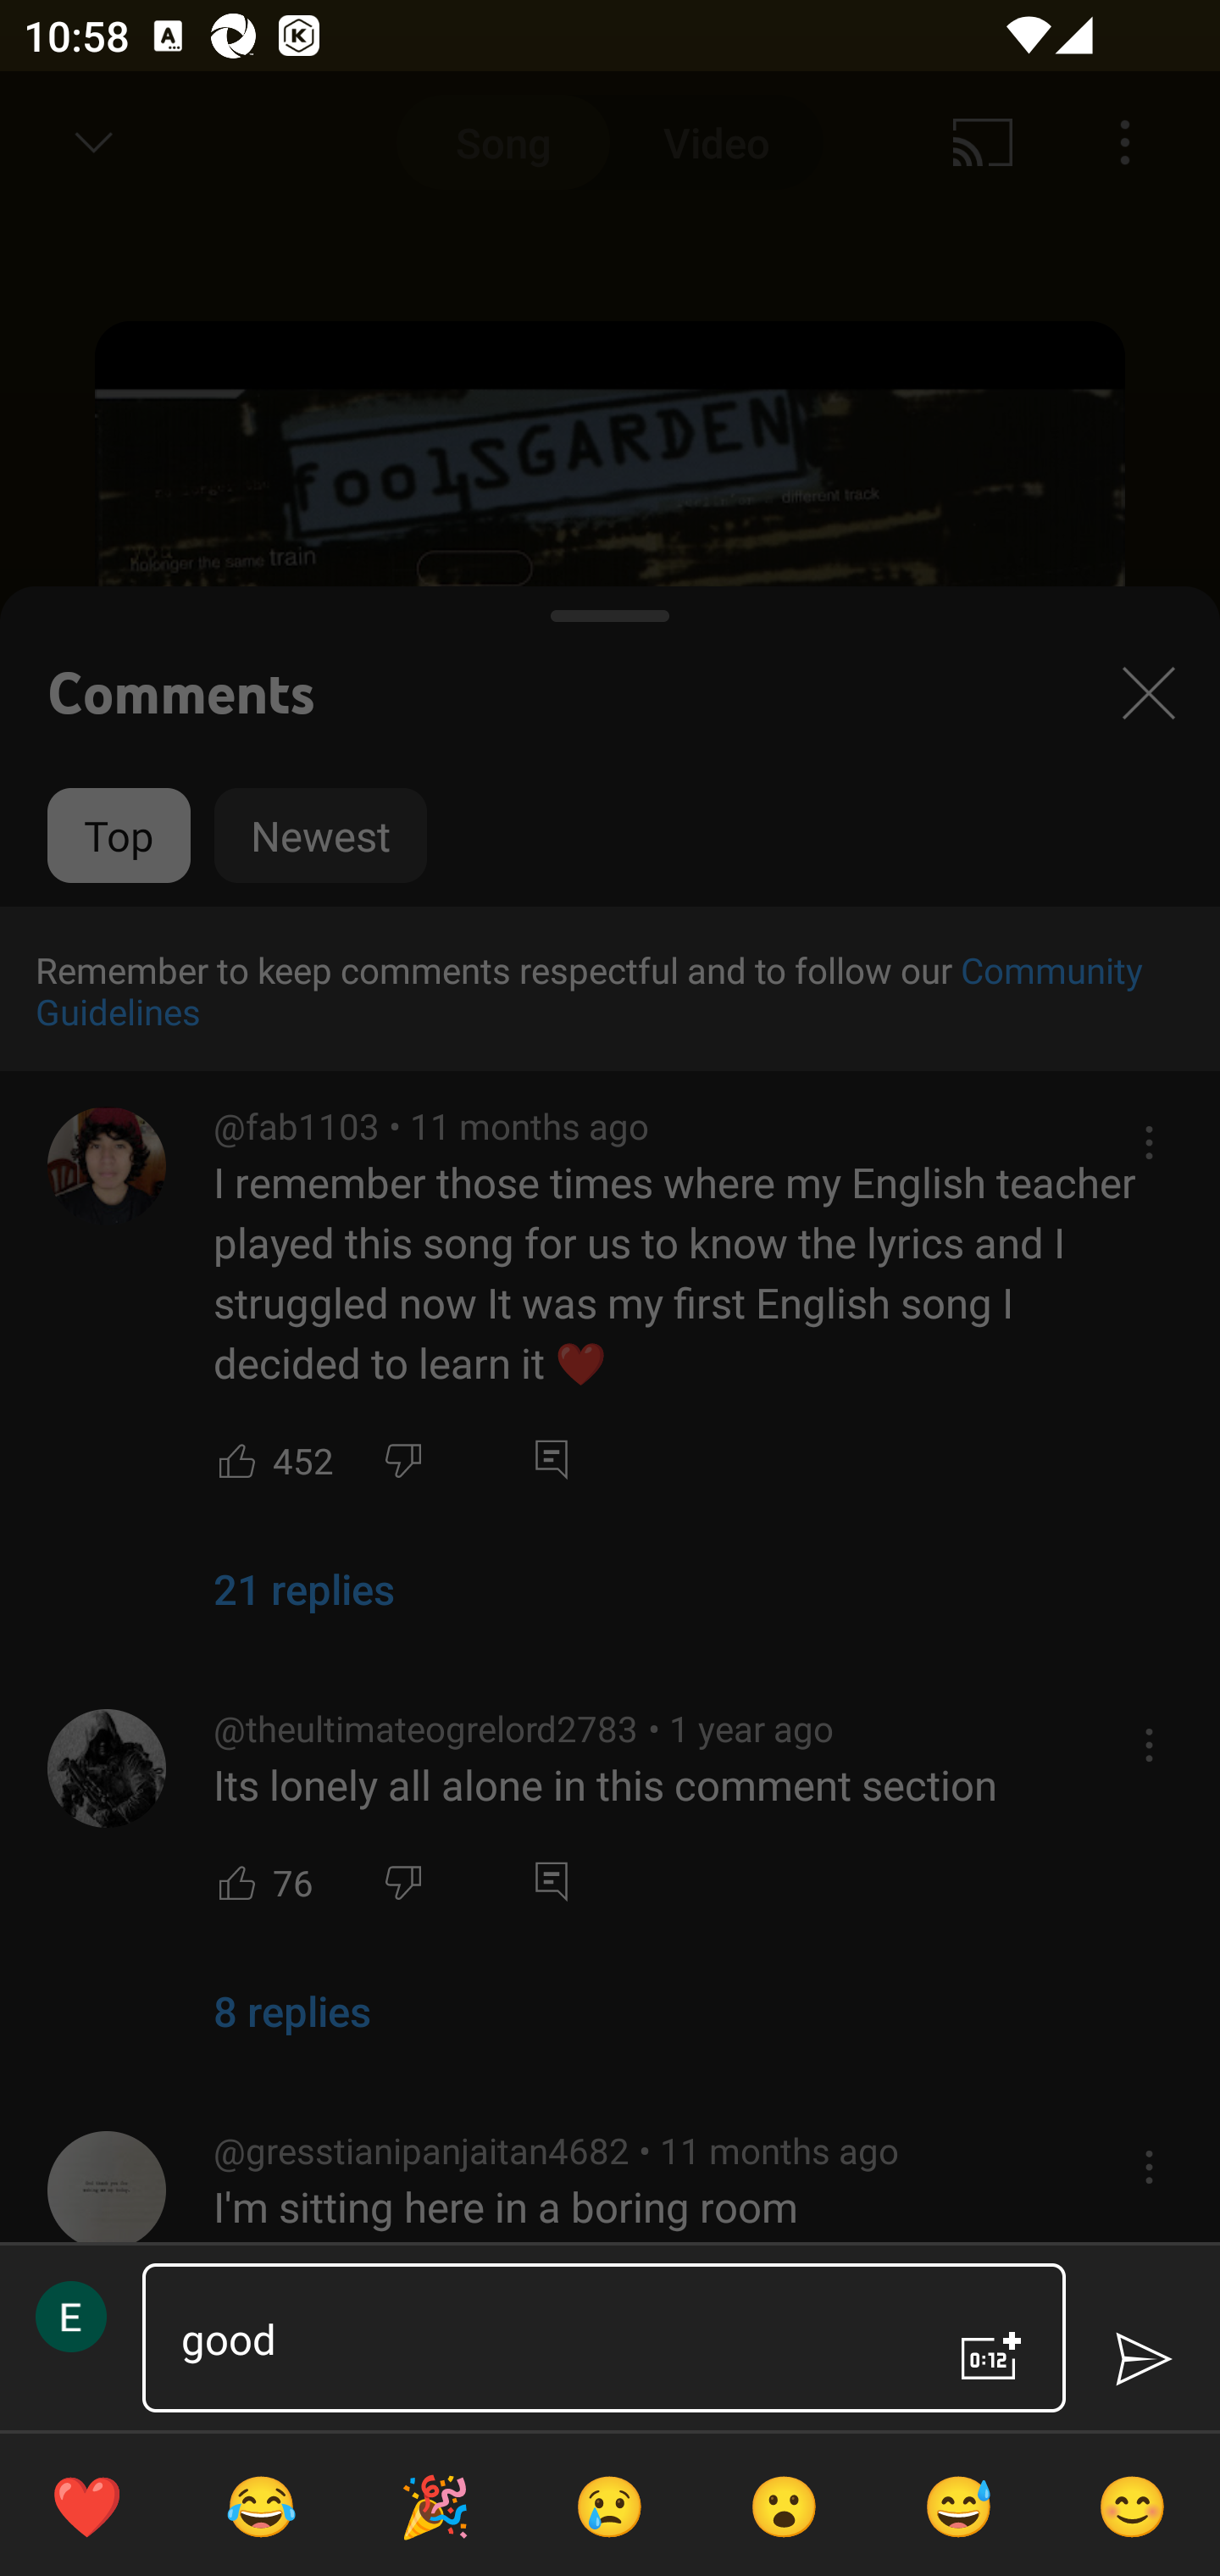 This screenshot has width=1220, height=2576. Describe the element at coordinates (991, 2356) in the screenshot. I see `Add a timestamp` at that location.